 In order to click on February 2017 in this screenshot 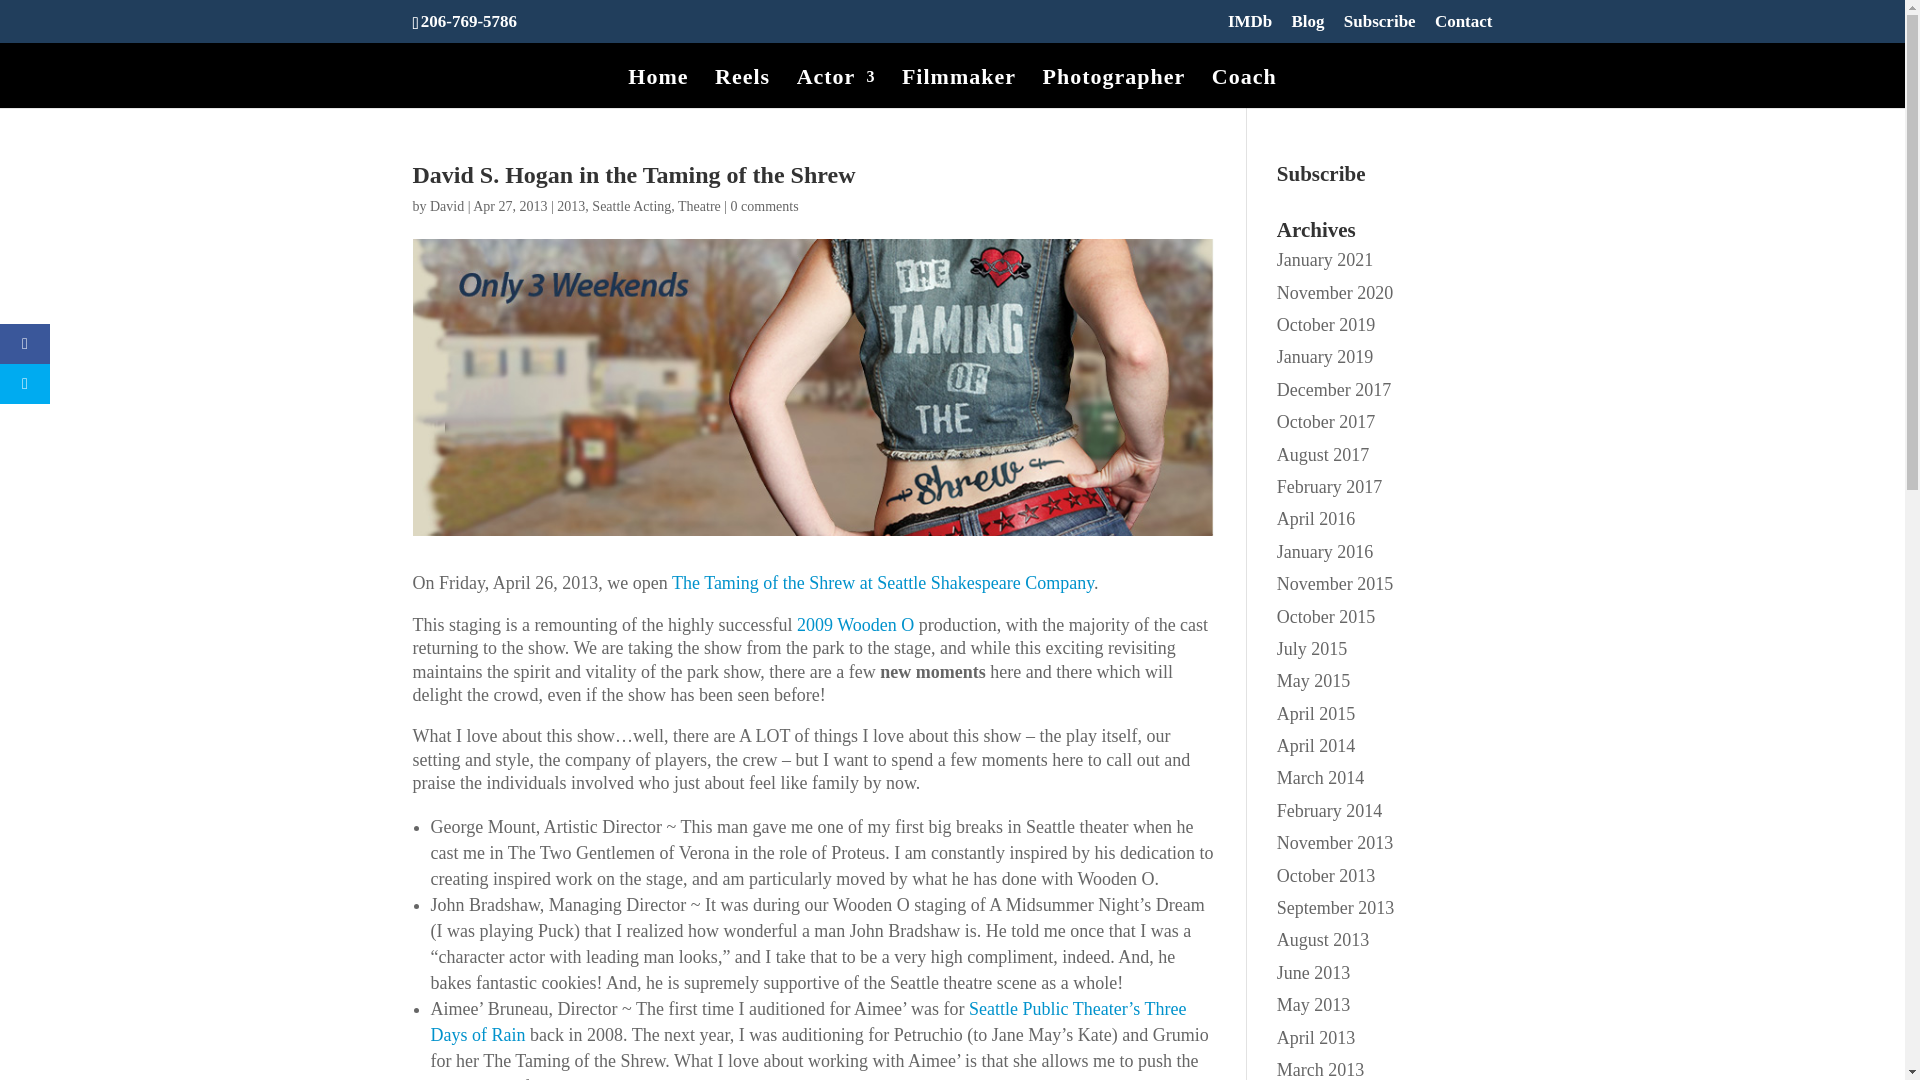, I will do `click(1329, 486)`.